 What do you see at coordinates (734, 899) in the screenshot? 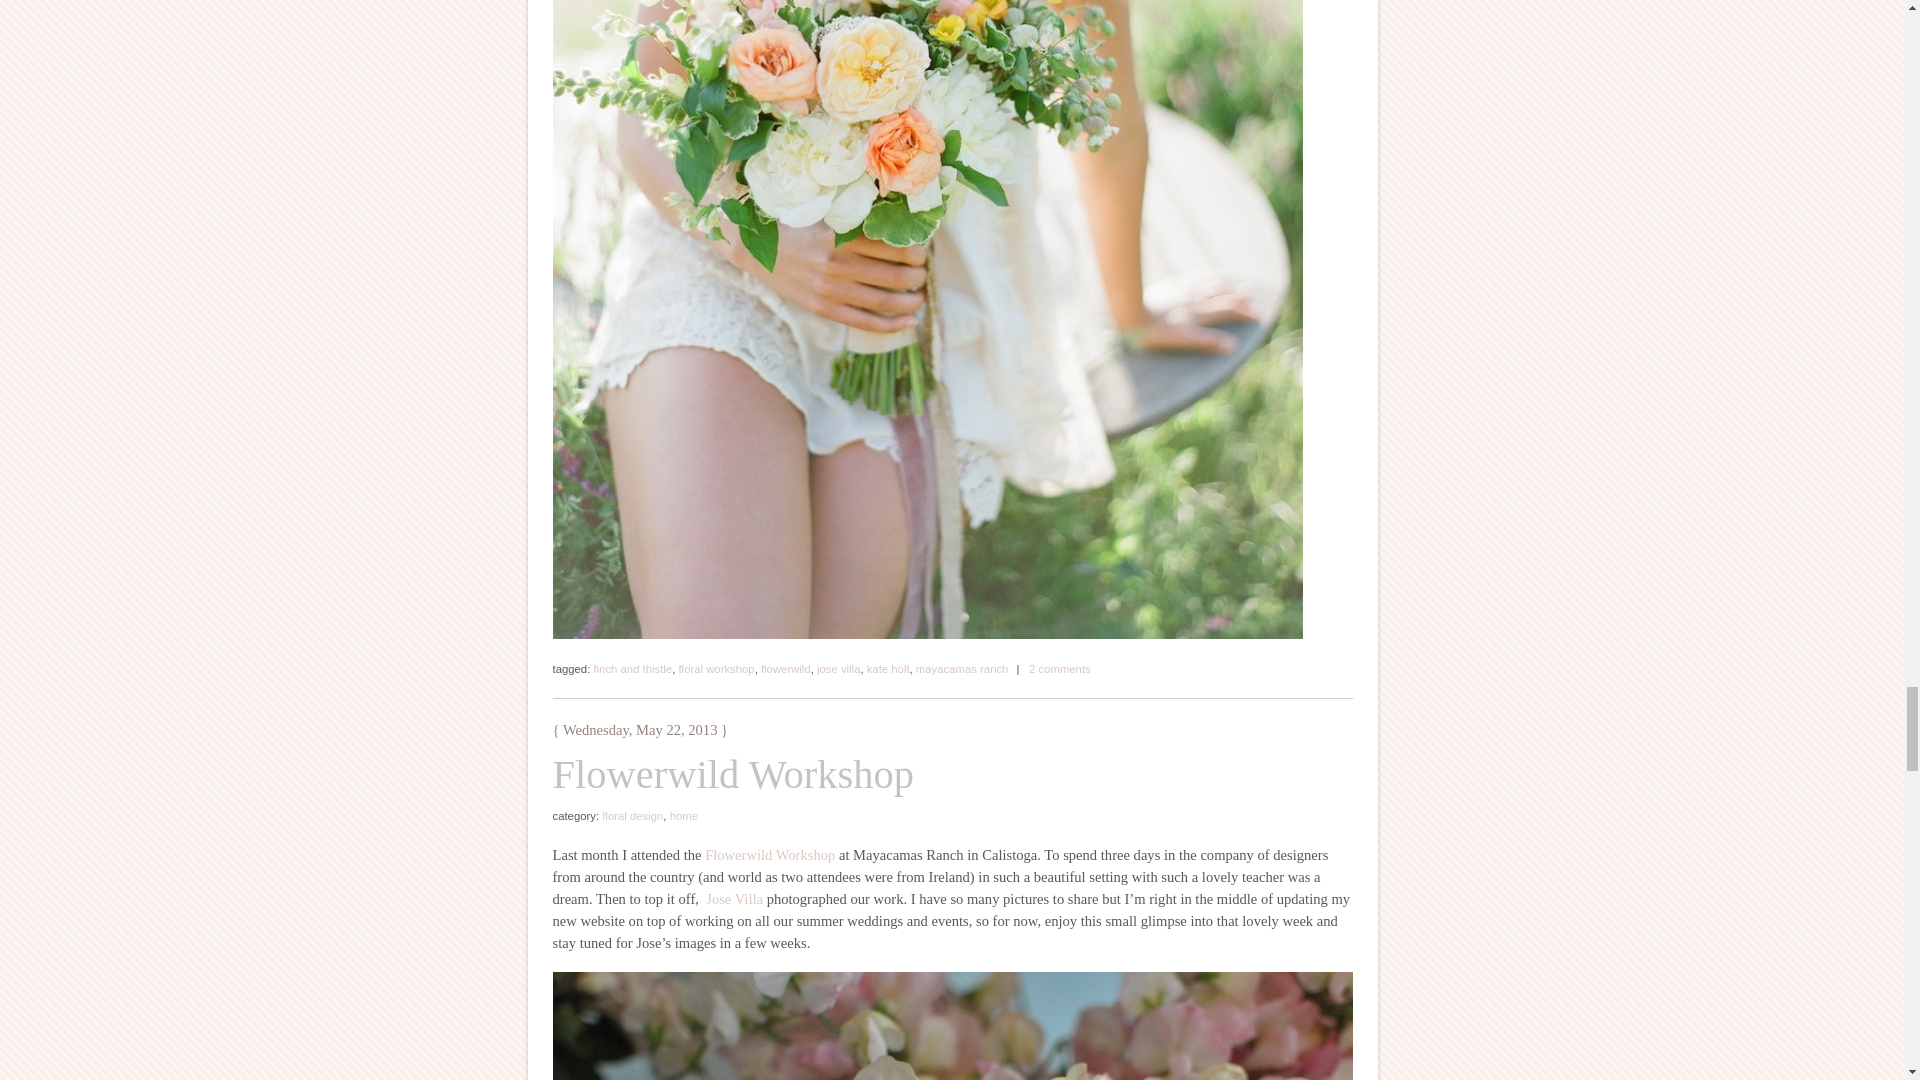
I see `Jose Villa` at bounding box center [734, 899].